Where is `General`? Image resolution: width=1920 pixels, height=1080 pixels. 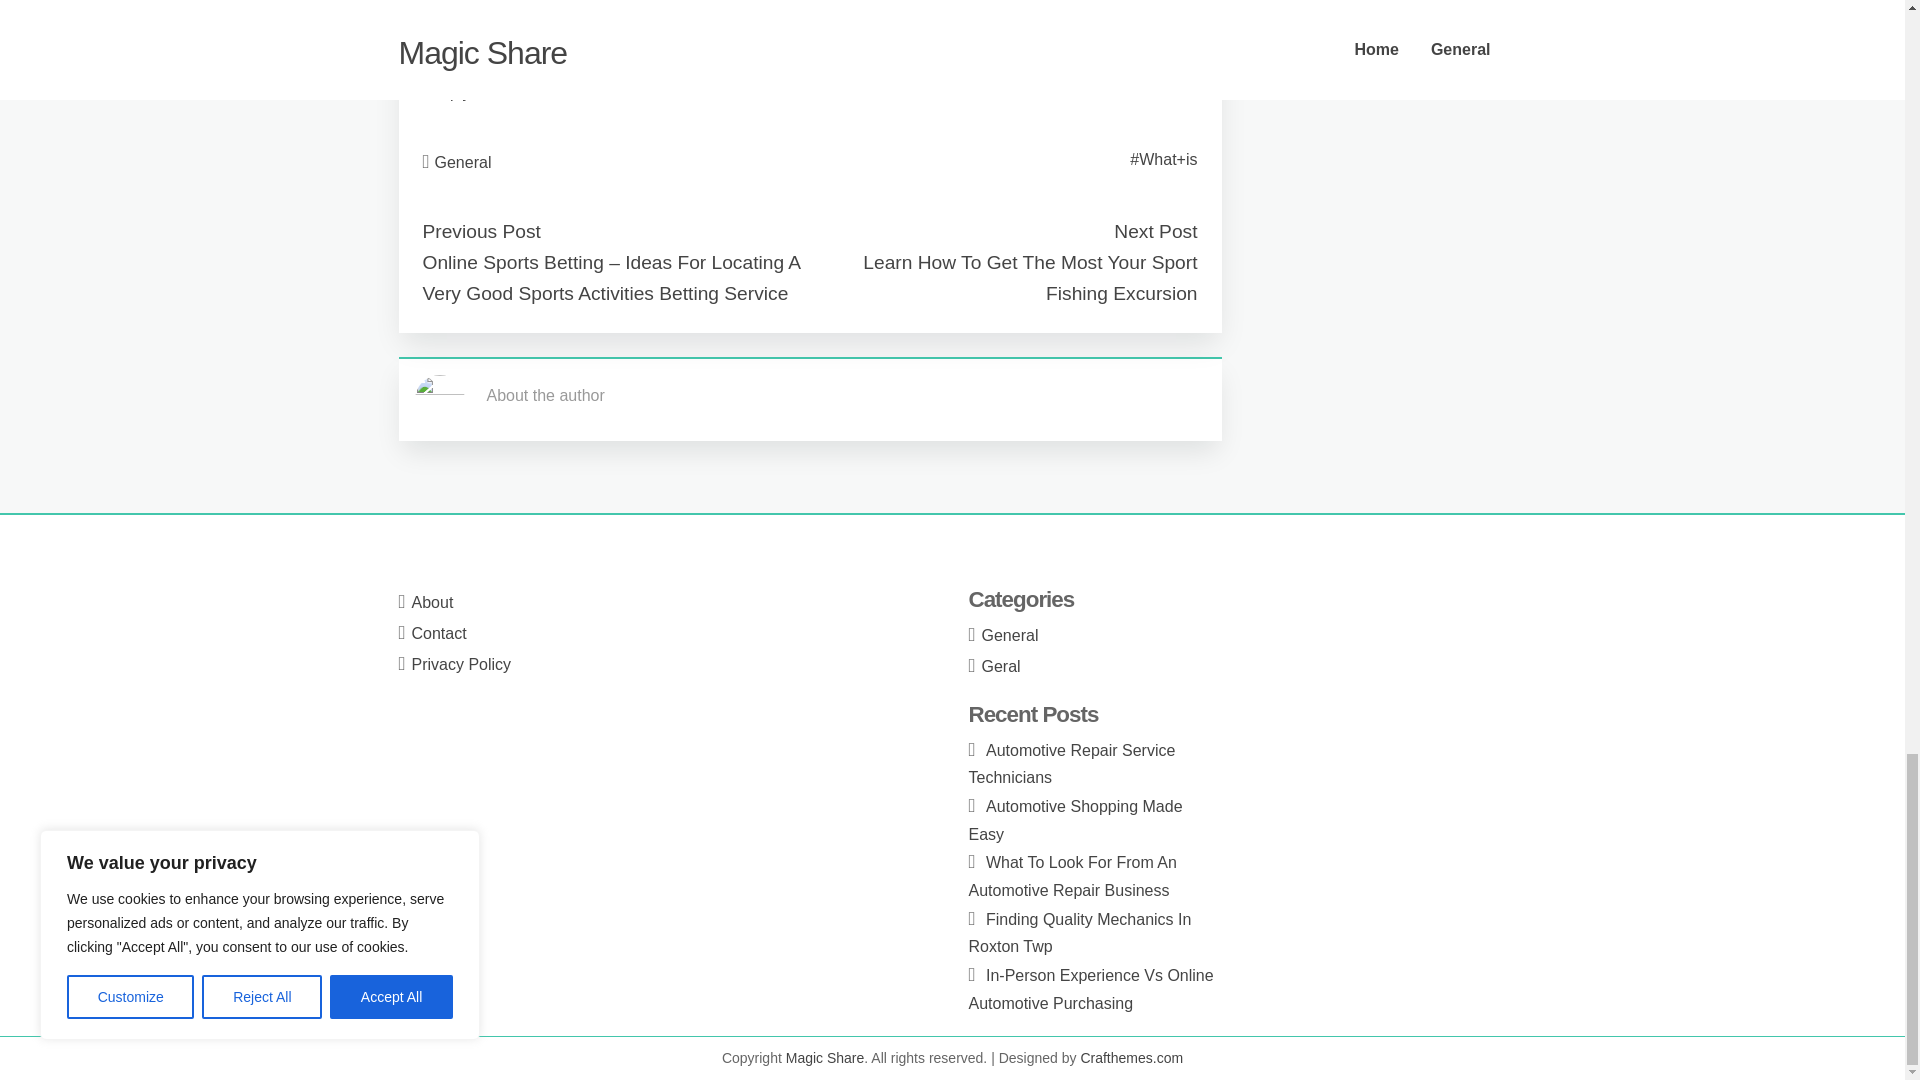
General is located at coordinates (463, 162).